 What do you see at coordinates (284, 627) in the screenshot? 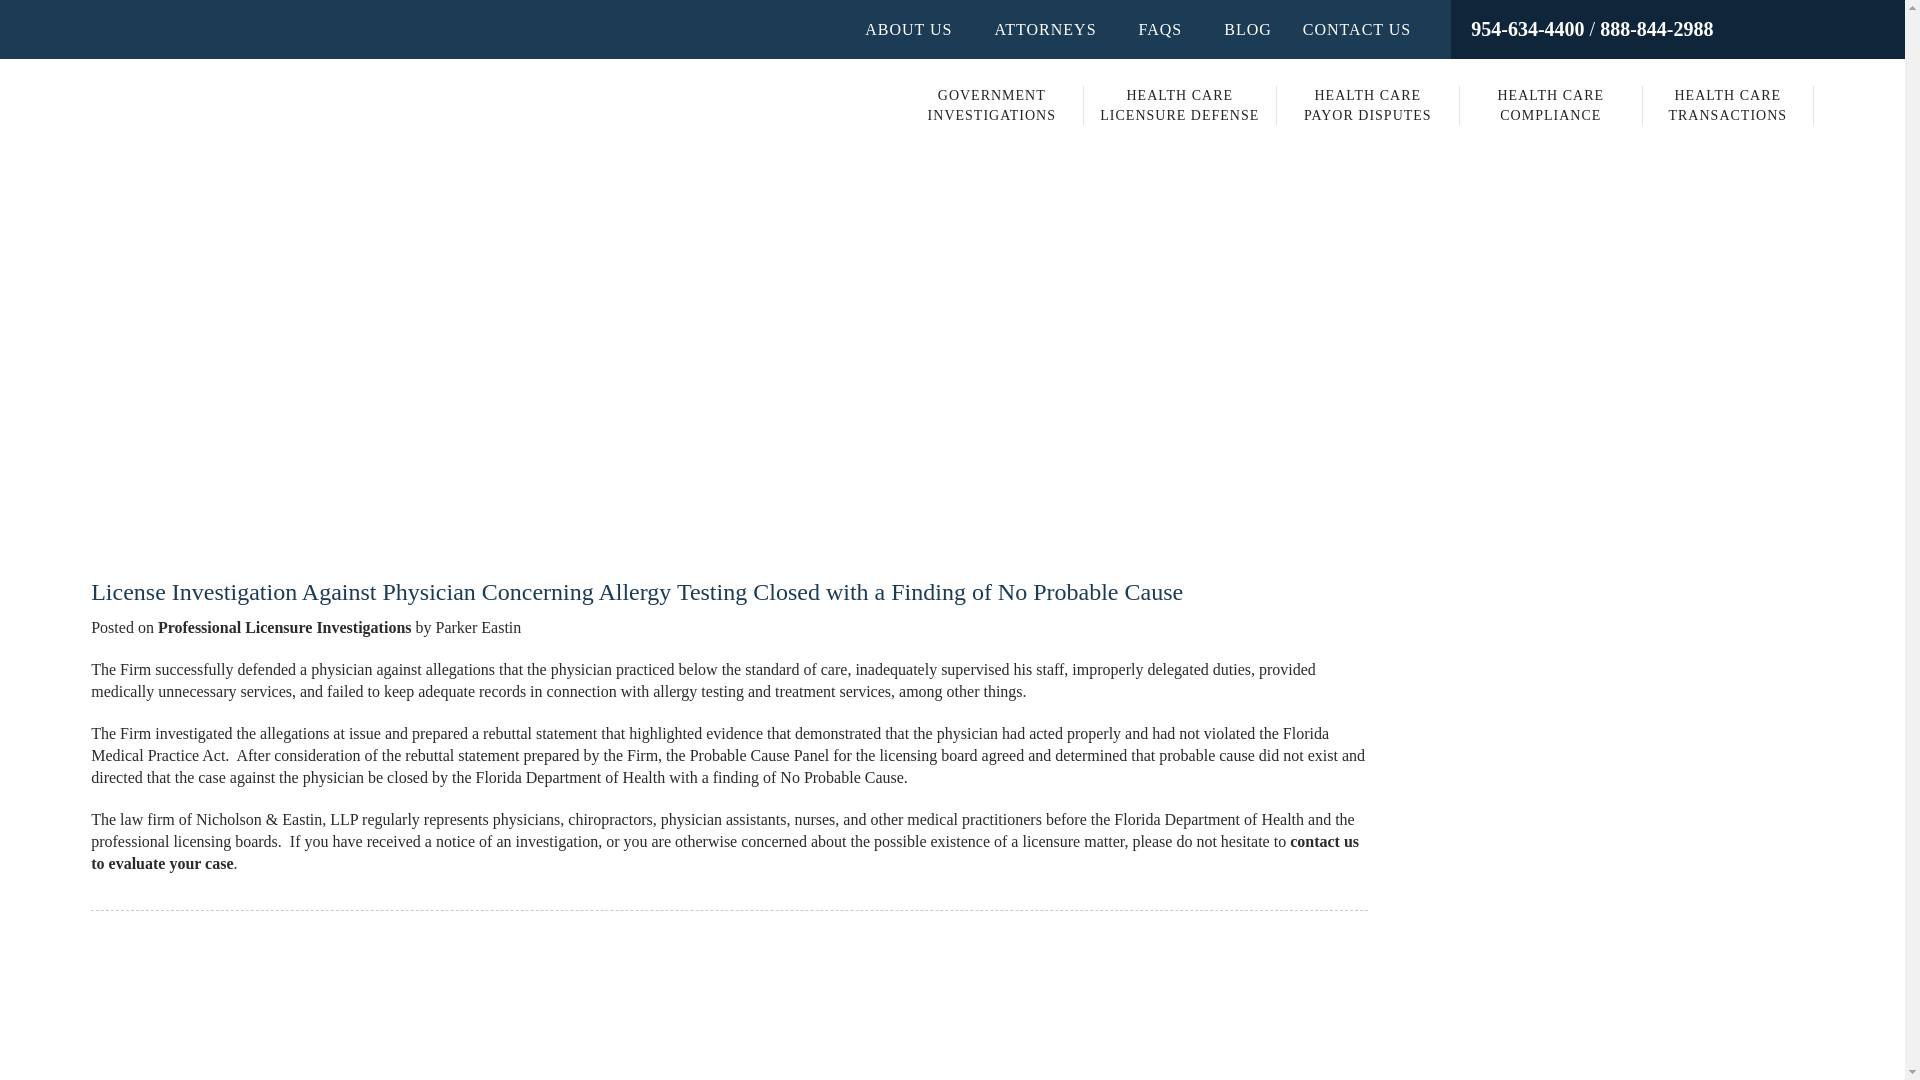
I see `ABOUT US` at bounding box center [284, 627].